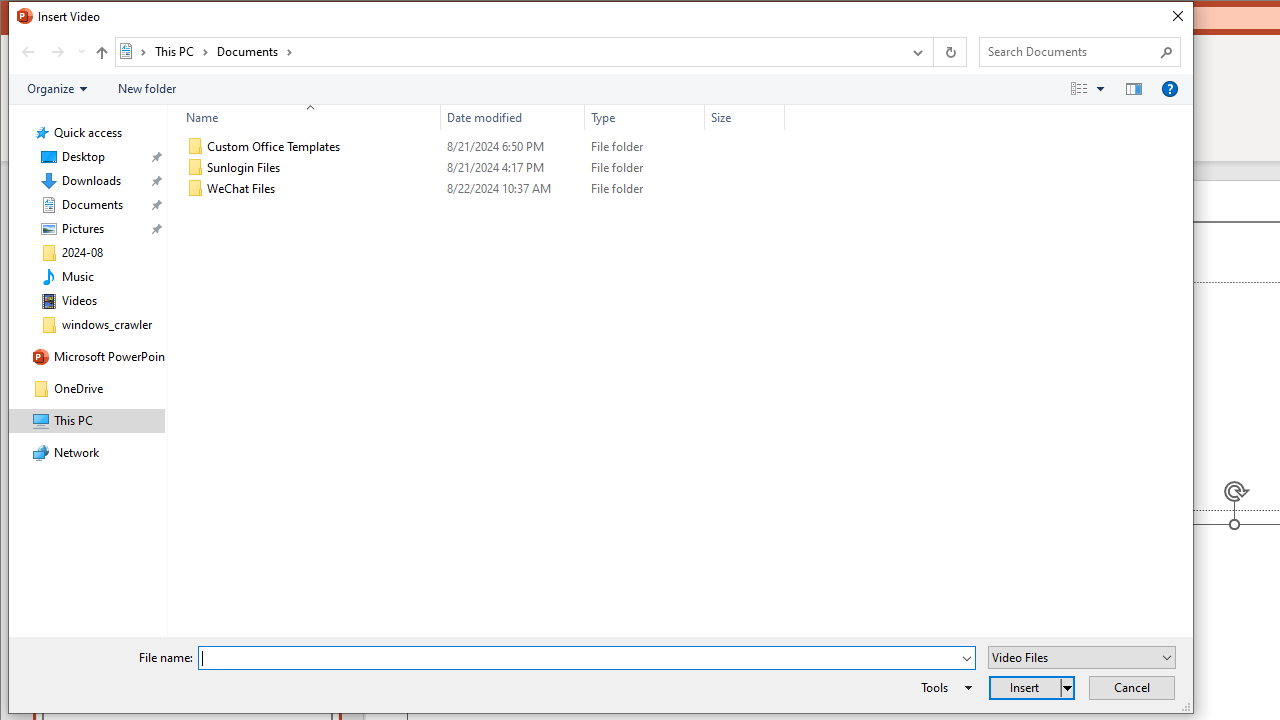 The height and width of the screenshot is (720, 1280). What do you see at coordinates (254, 51) in the screenshot?
I see `Documents` at bounding box center [254, 51].